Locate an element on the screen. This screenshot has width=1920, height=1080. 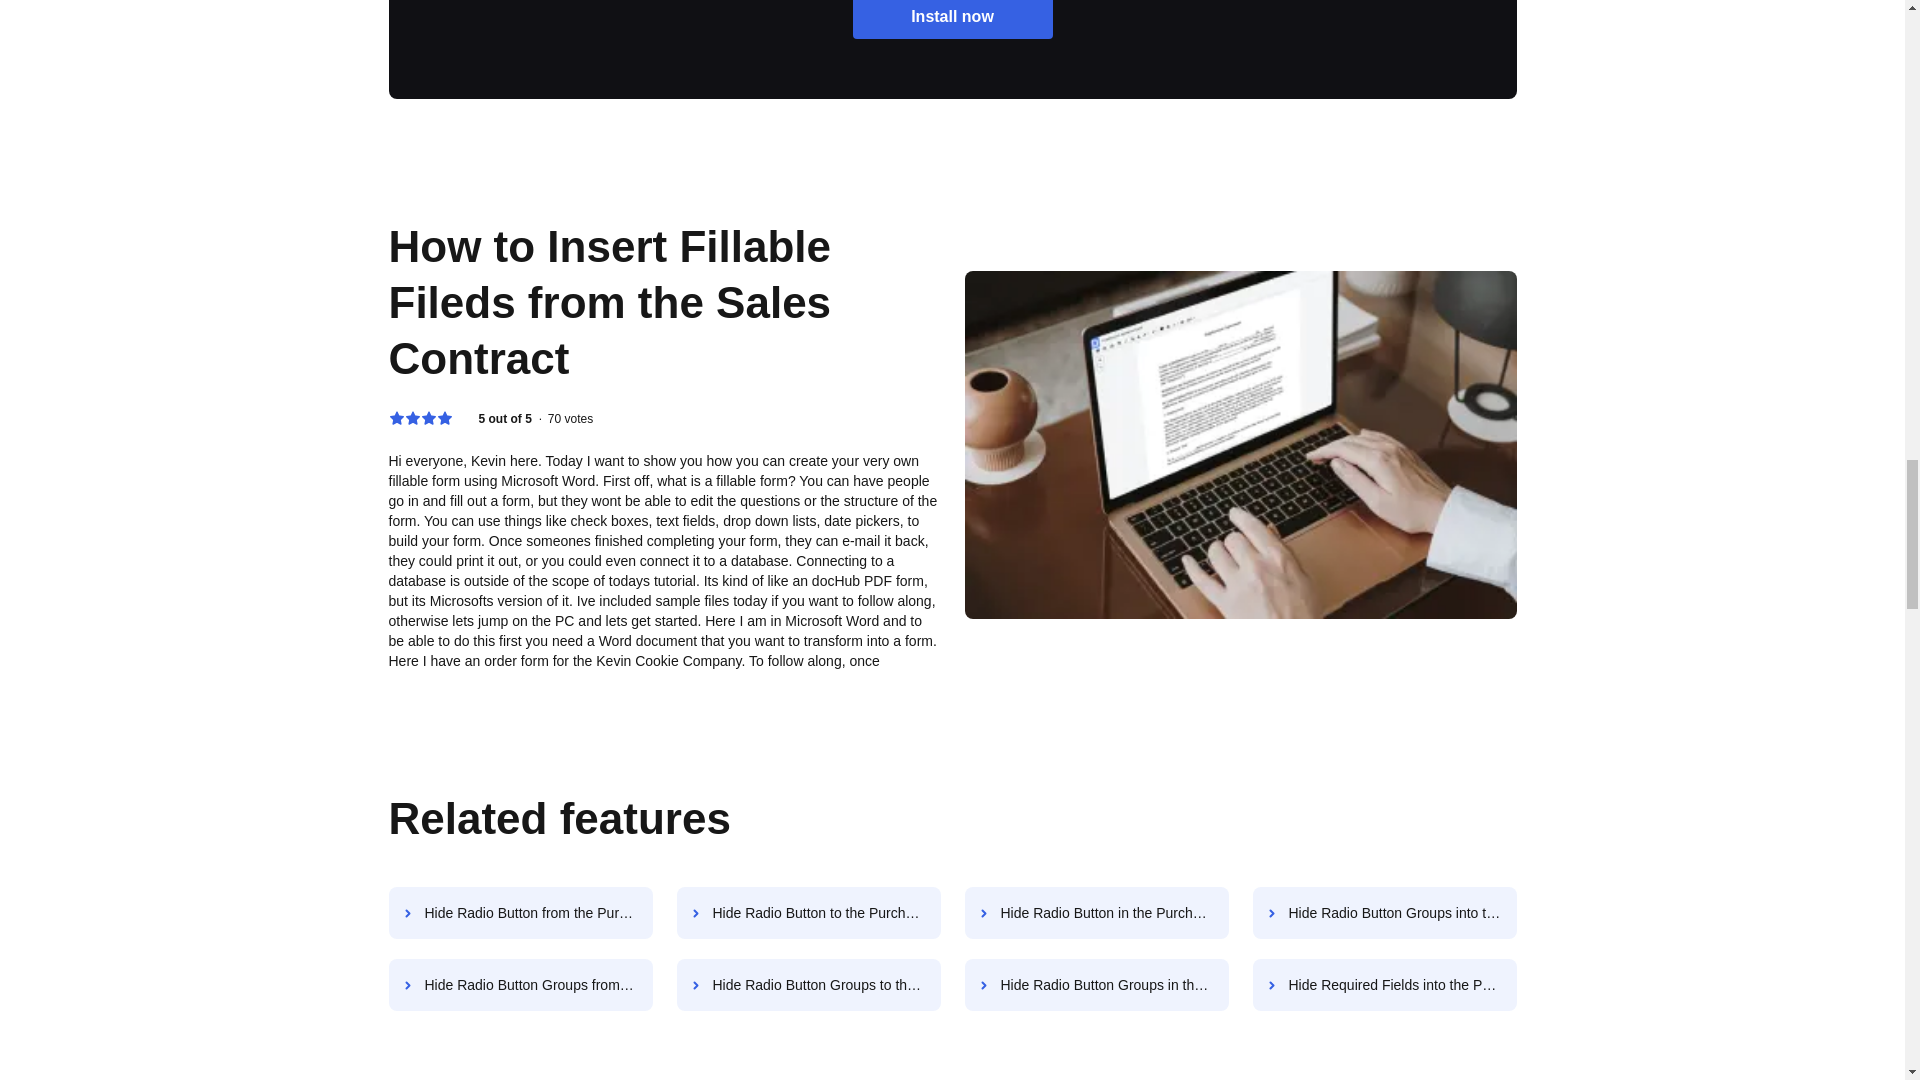
Install now is located at coordinates (952, 19).